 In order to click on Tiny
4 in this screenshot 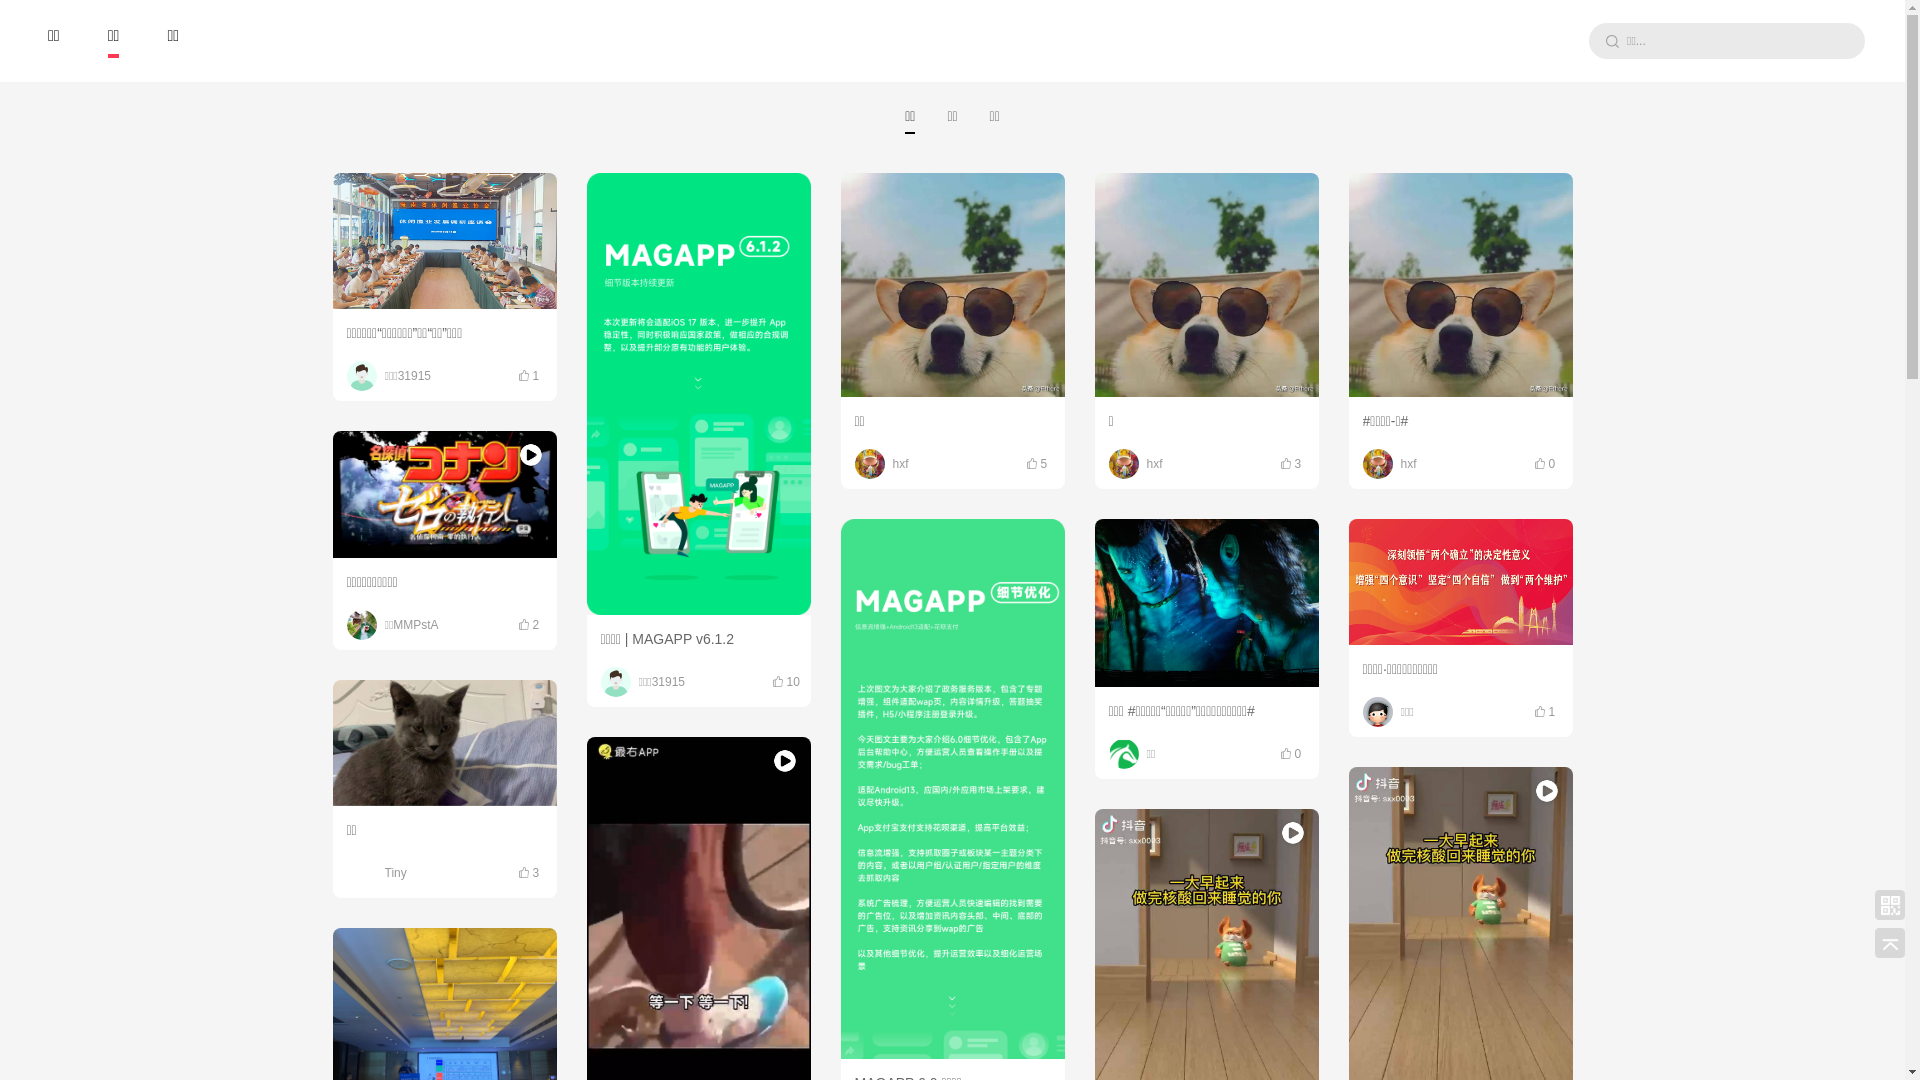, I will do `click(444, 687)`.